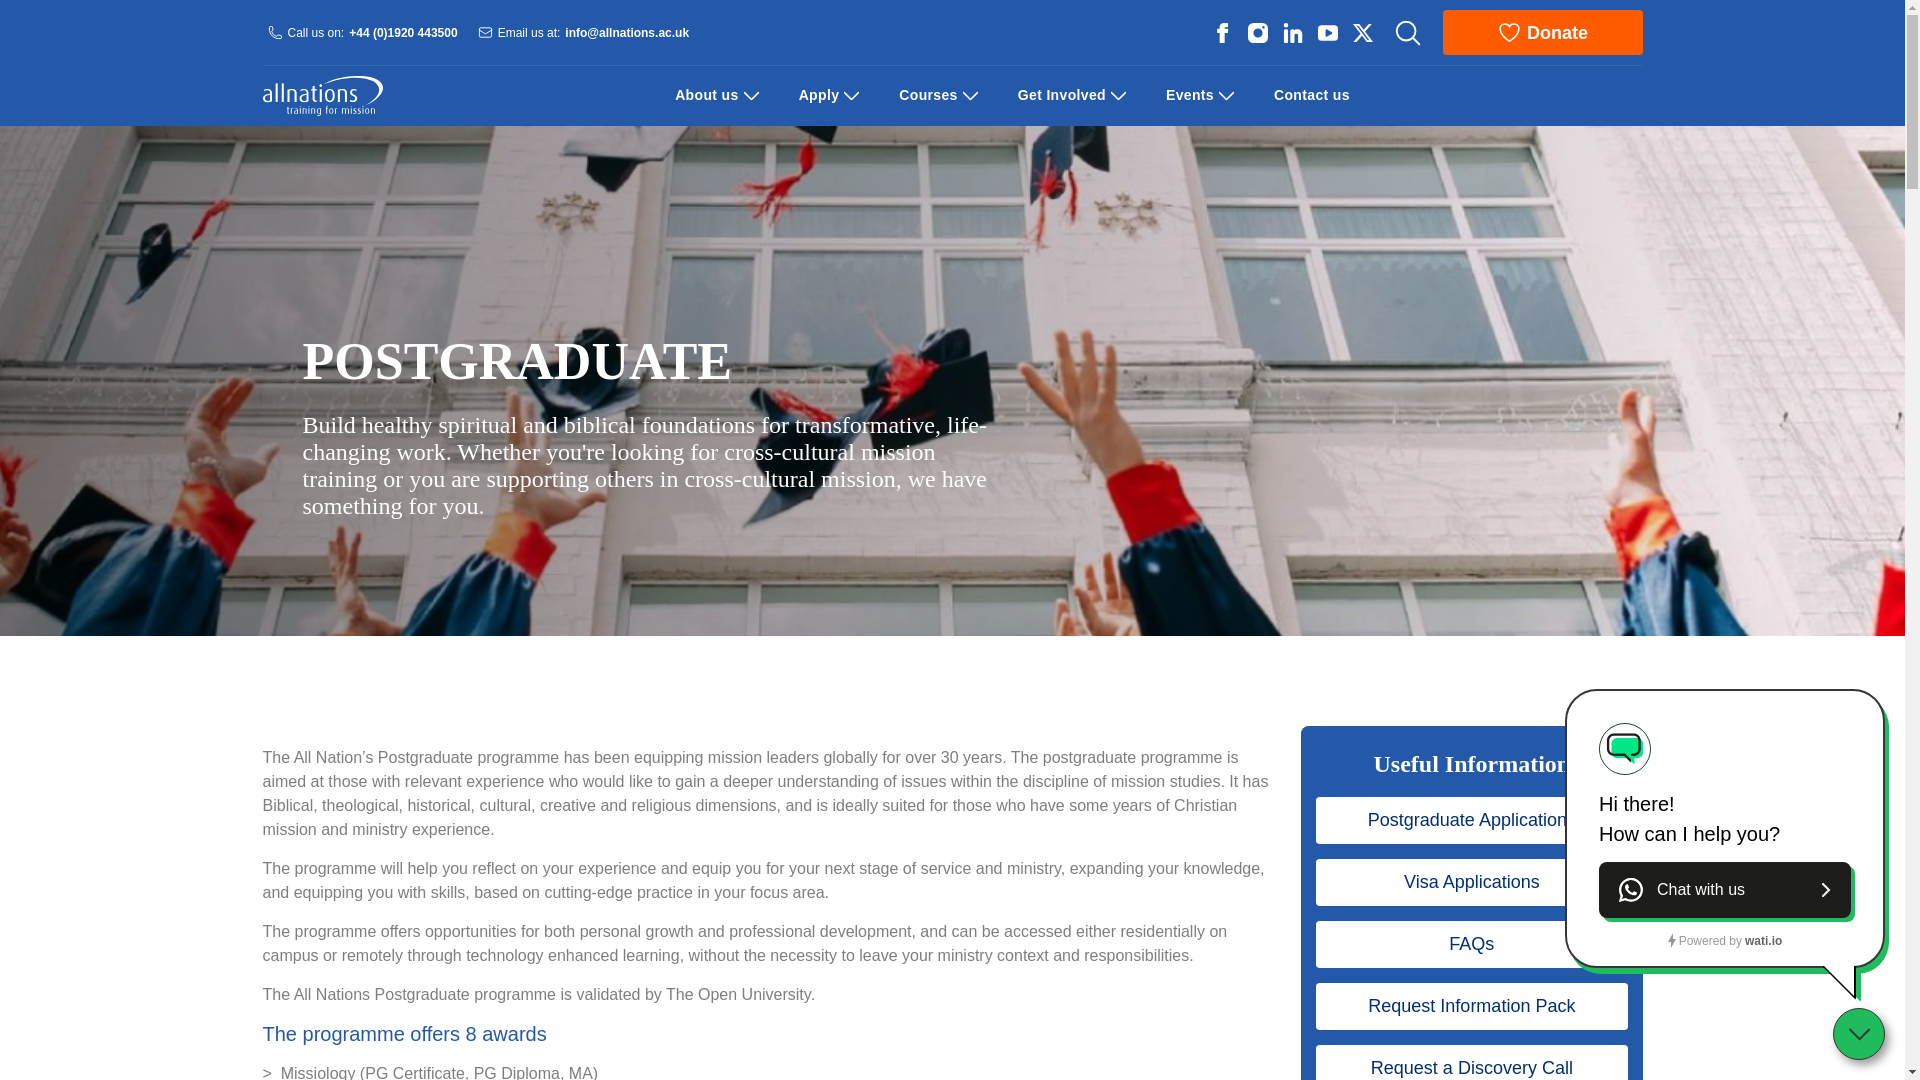 The image size is (1920, 1080). What do you see at coordinates (322, 96) in the screenshot?
I see `Navigate to All Nations Home` at bounding box center [322, 96].